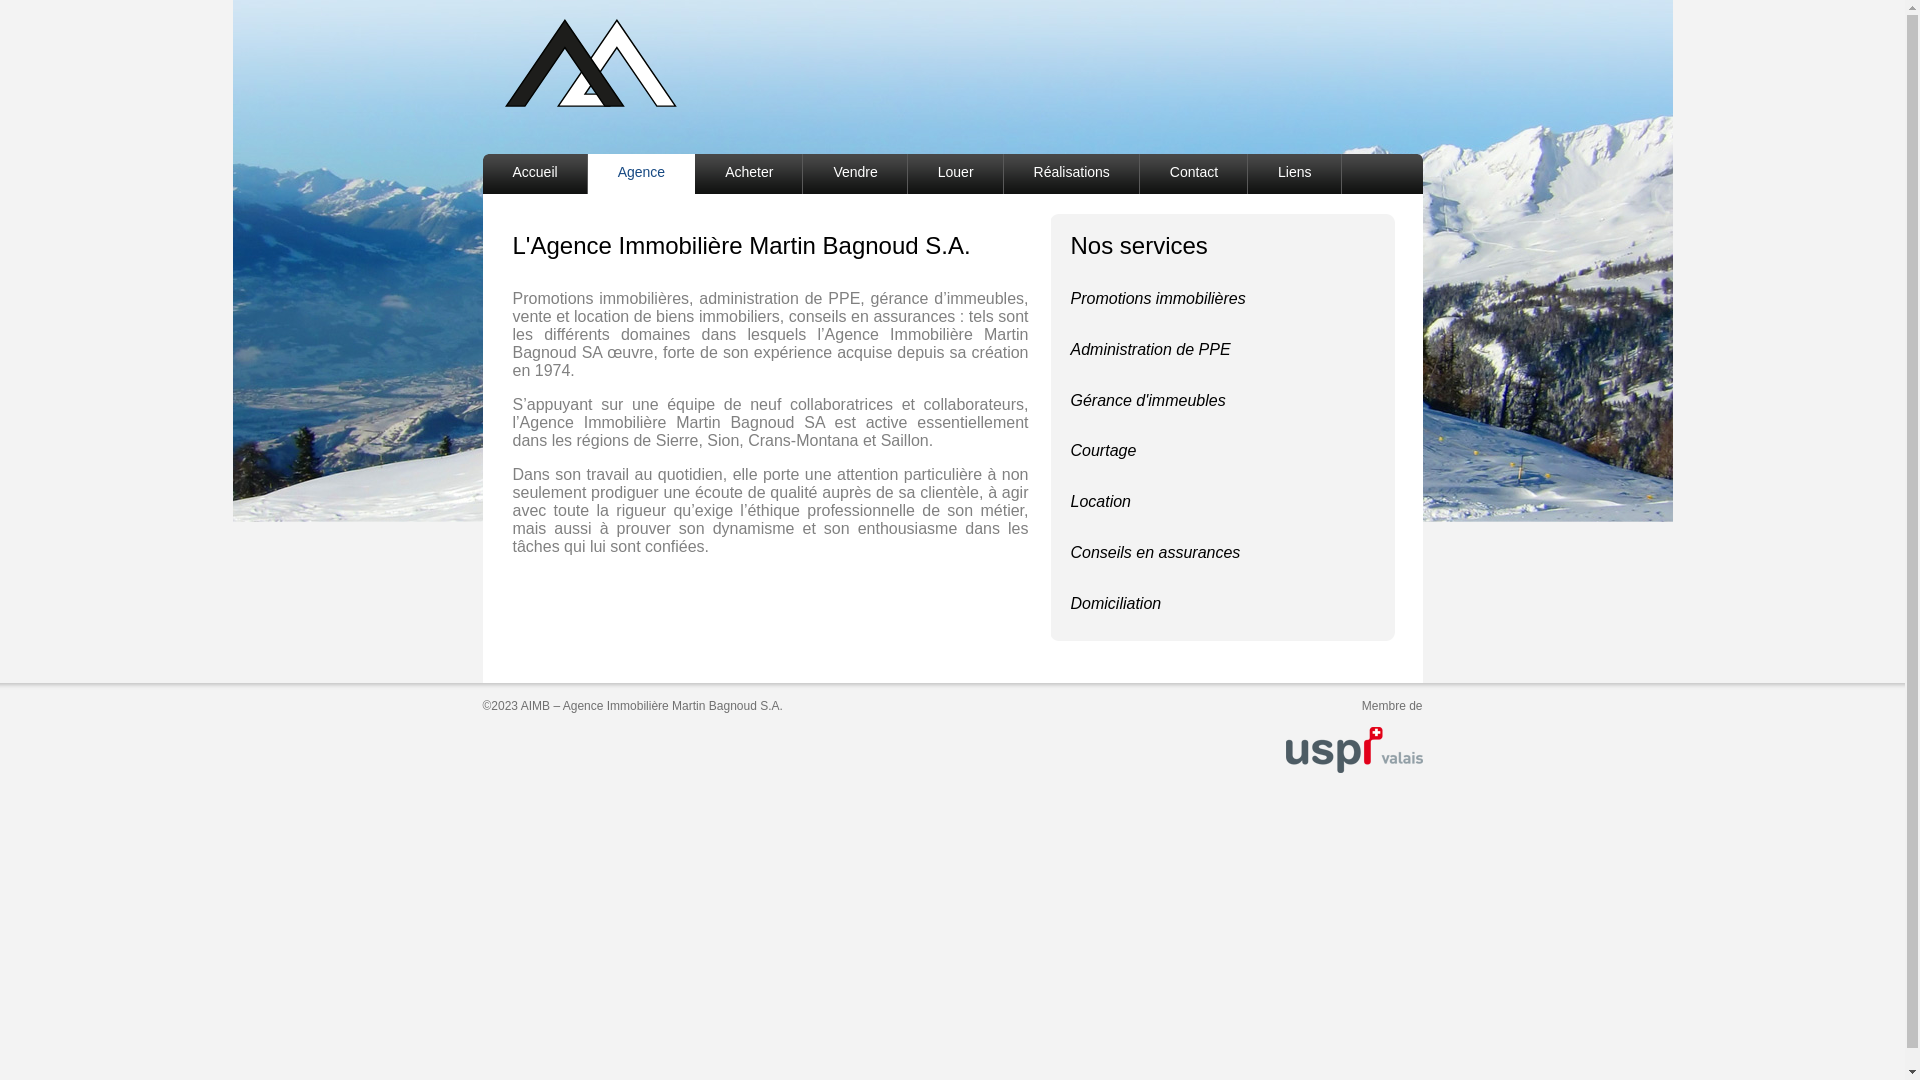 The height and width of the screenshot is (1080, 1920). I want to click on Accueil, so click(534, 174).